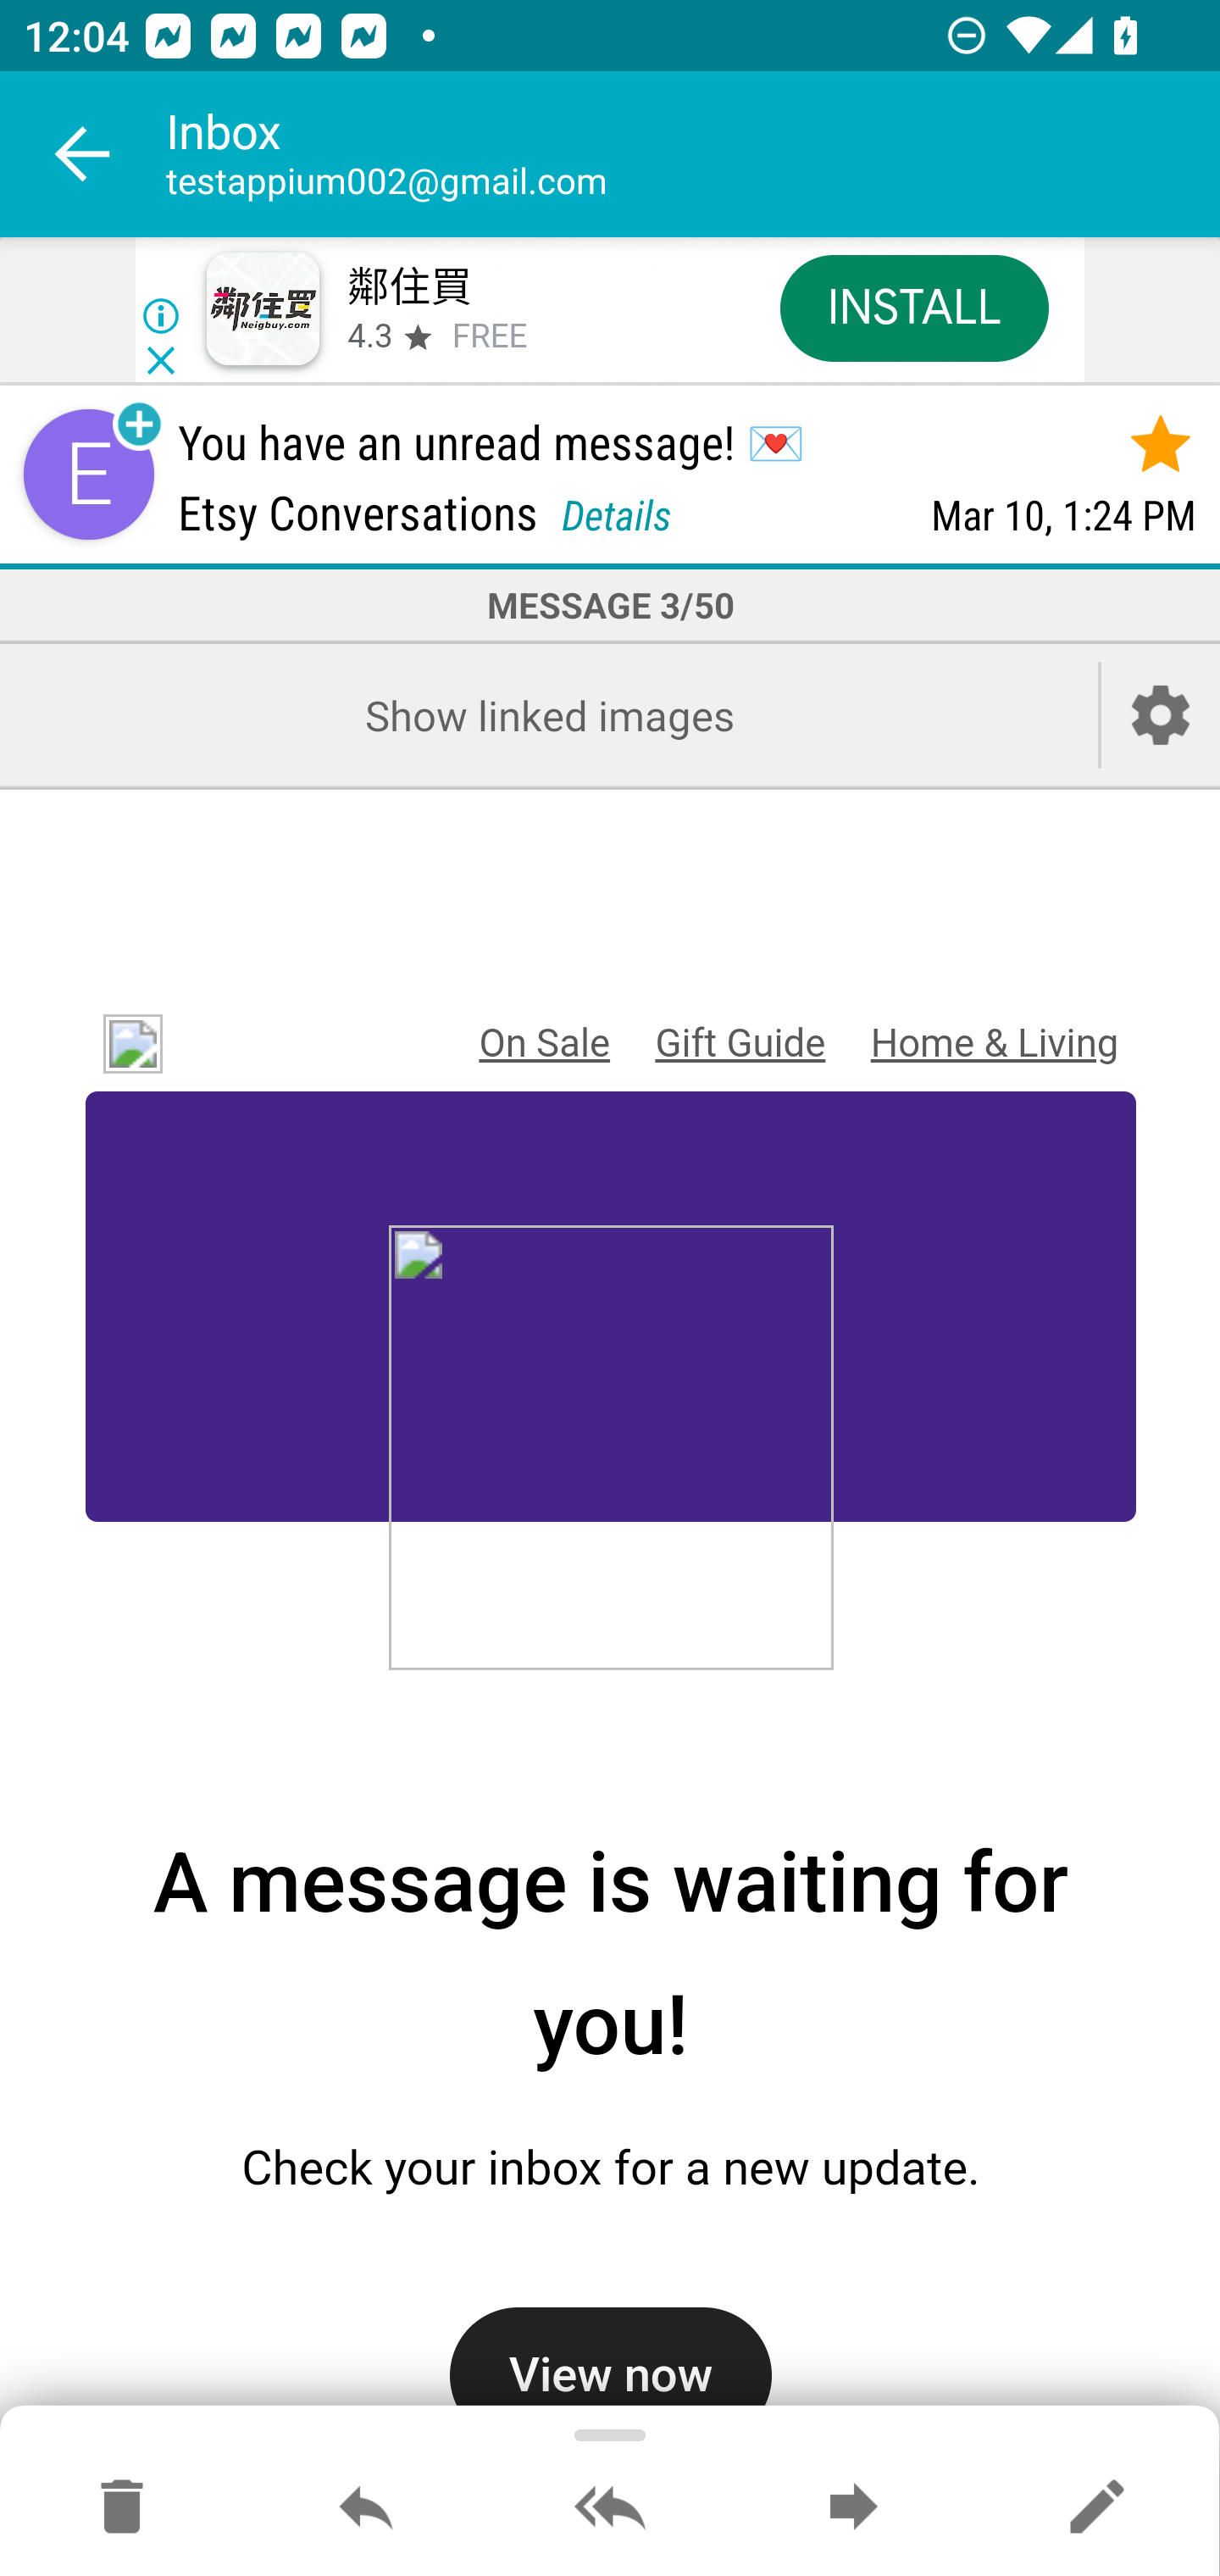  What do you see at coordinates (88, 475) in the screenshot?
I see `Sender contact button` at bounding box center [88, 475].